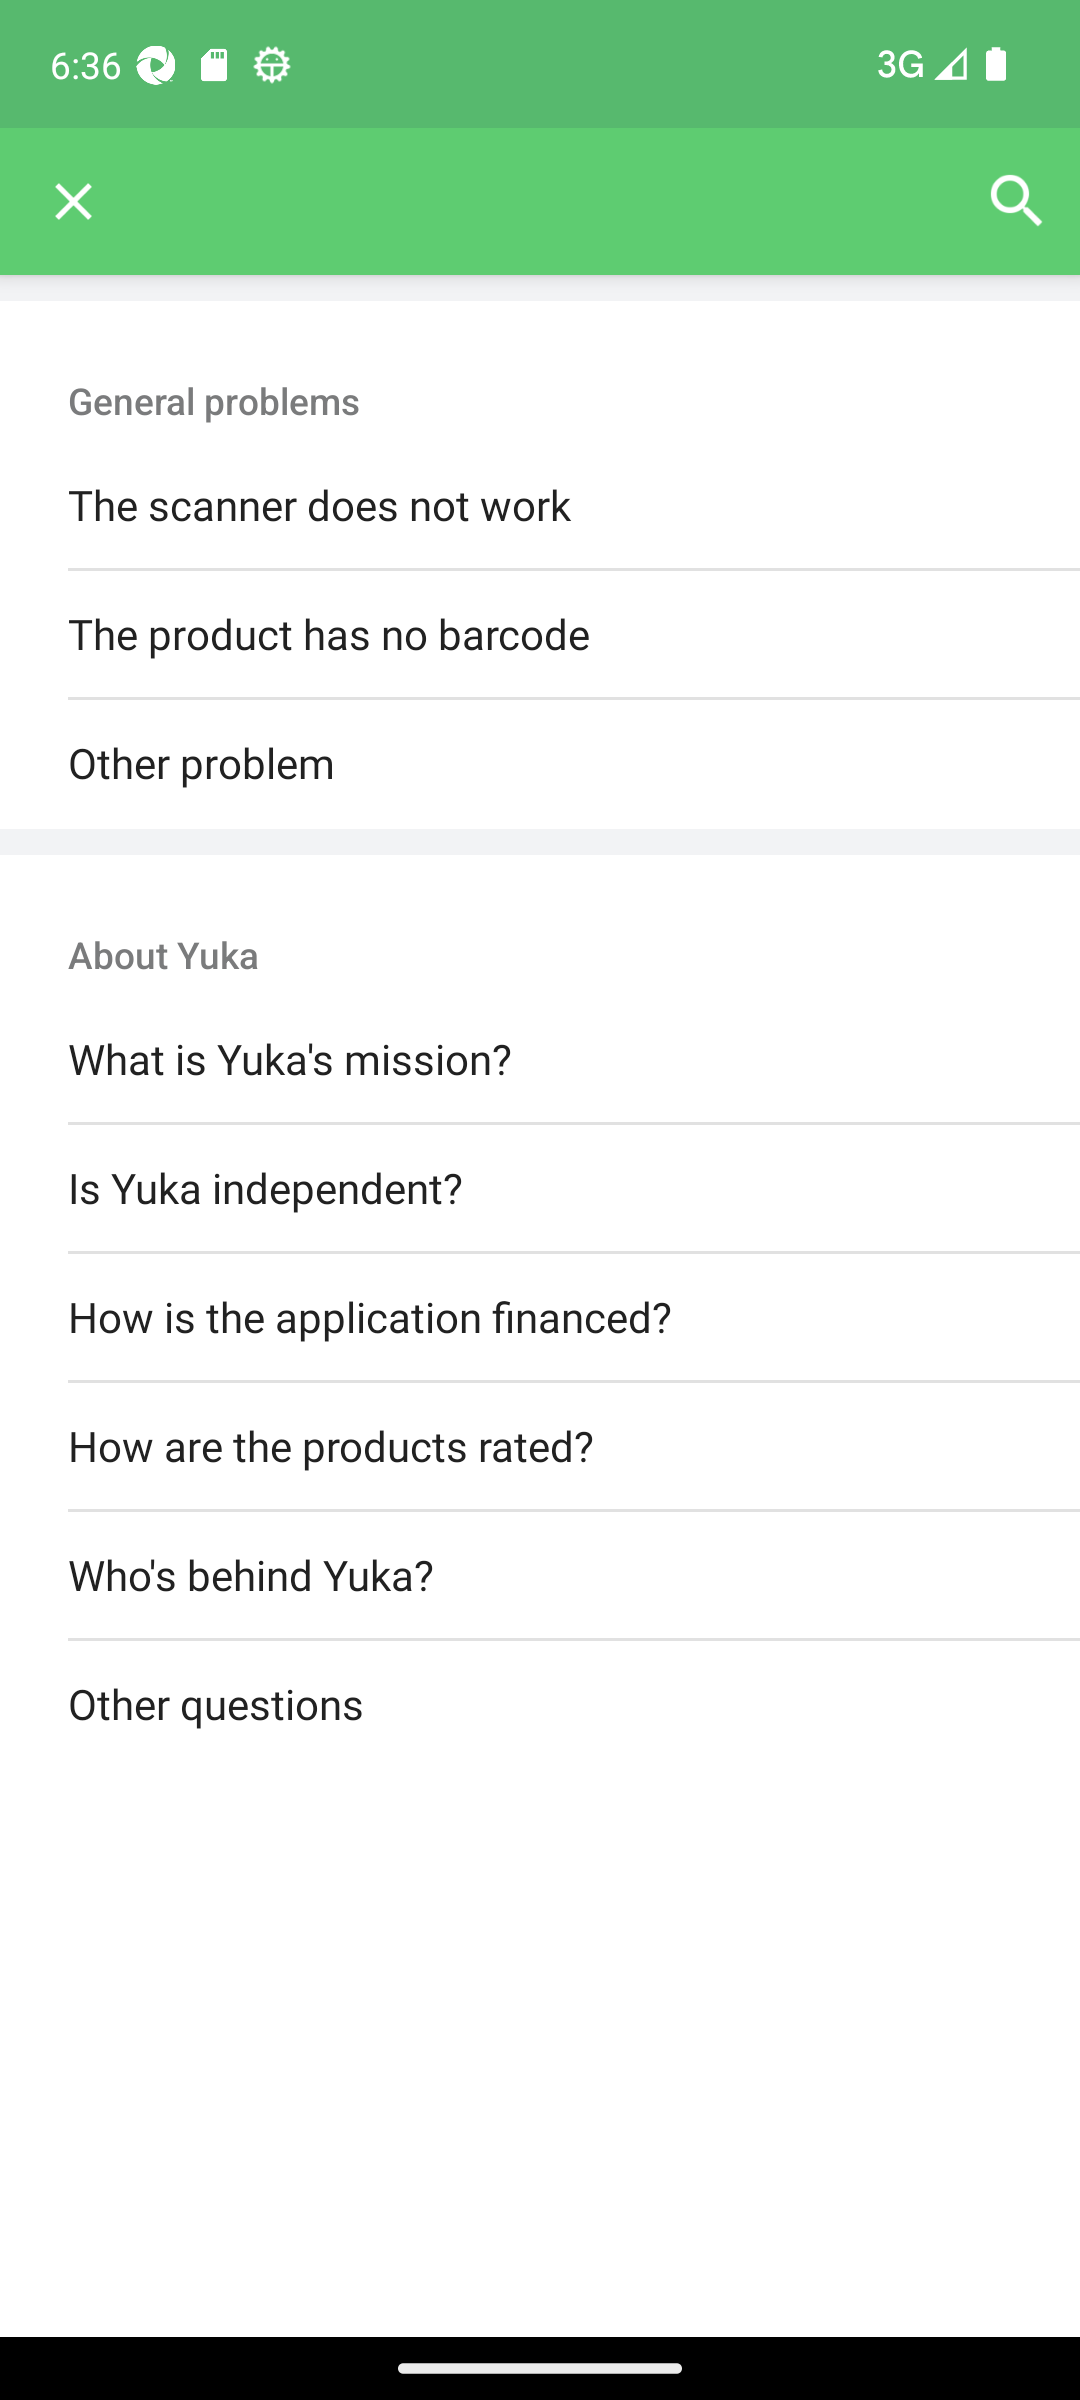 This screenshot has width=1080, height=2400. Describe the element at coordinates (540, 506) in the screenshot. I see `The scanner does not work` at that location.